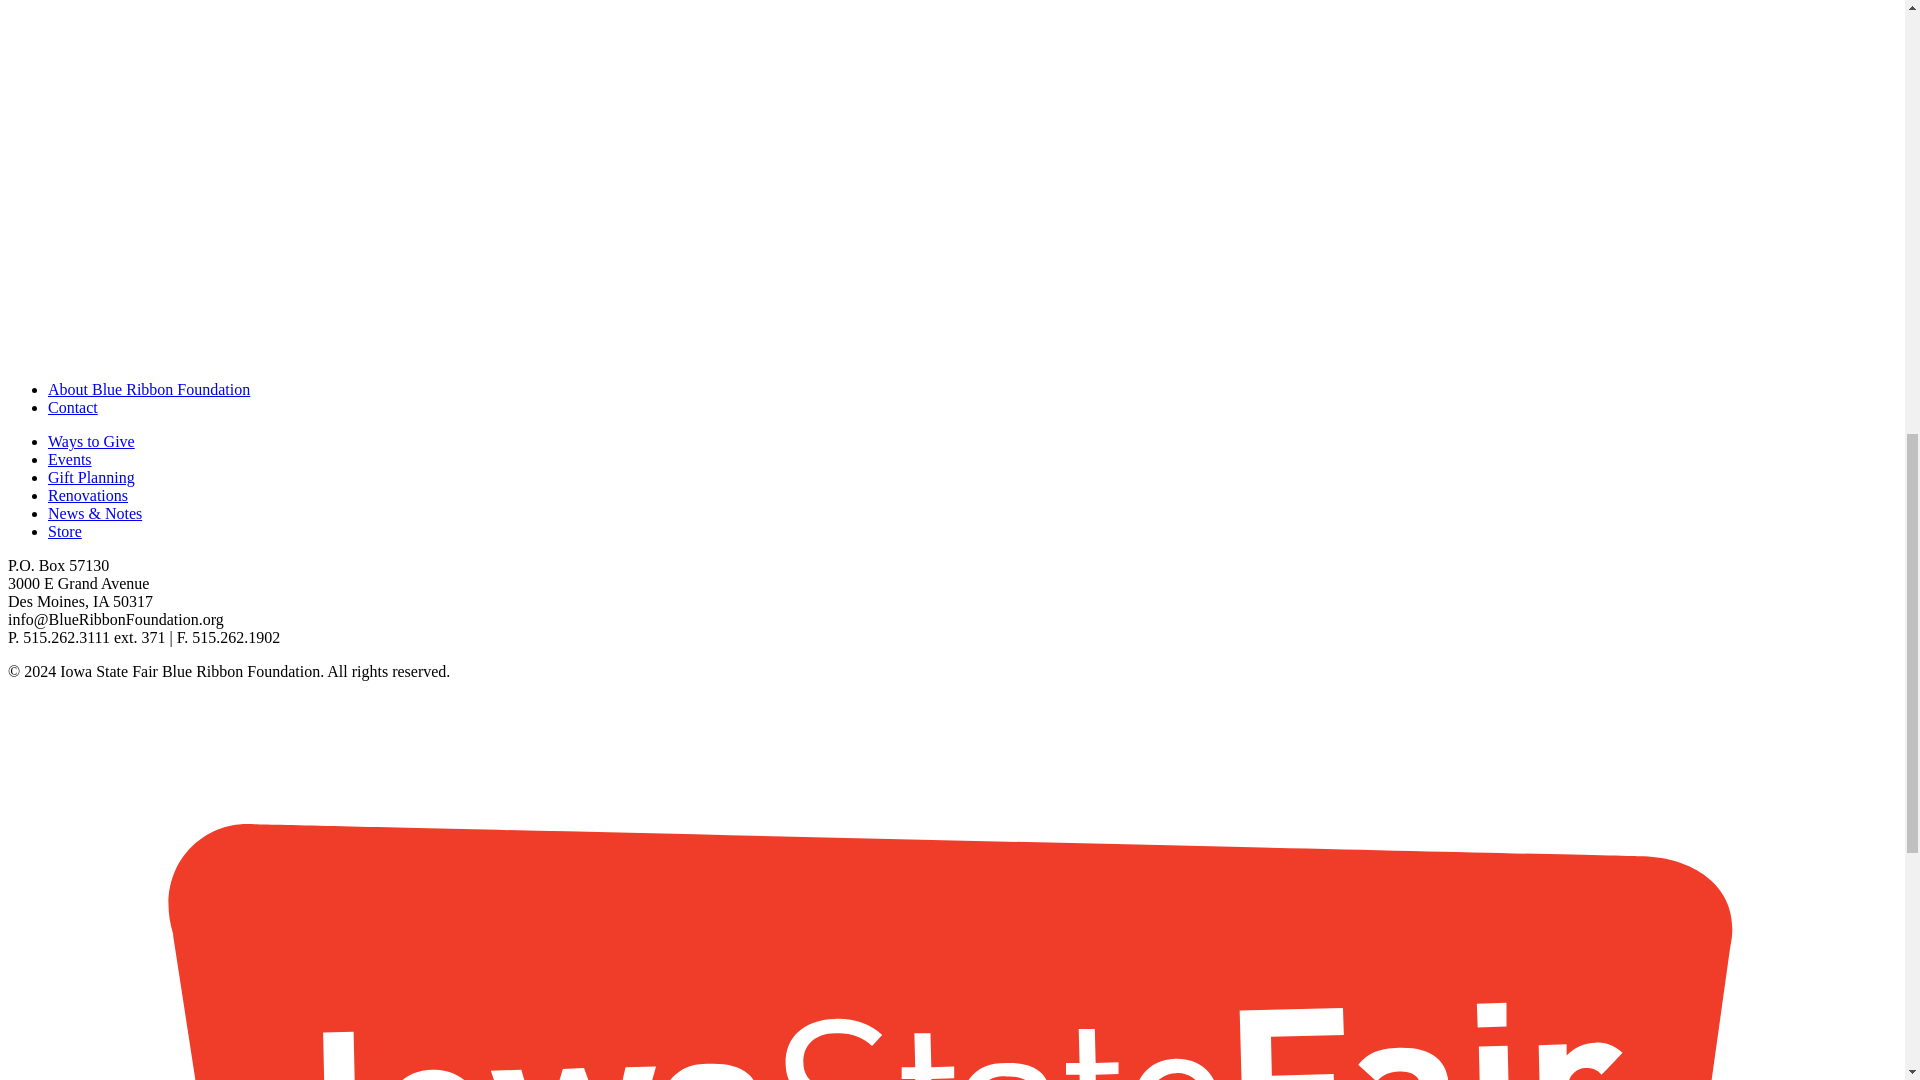 Image resolution: width=1920 pixels, height=1080 pixels. What do you see at coordinates (91, 442) in the screenshot?
I see `Ways to Give` at bounding box center [91, 442].